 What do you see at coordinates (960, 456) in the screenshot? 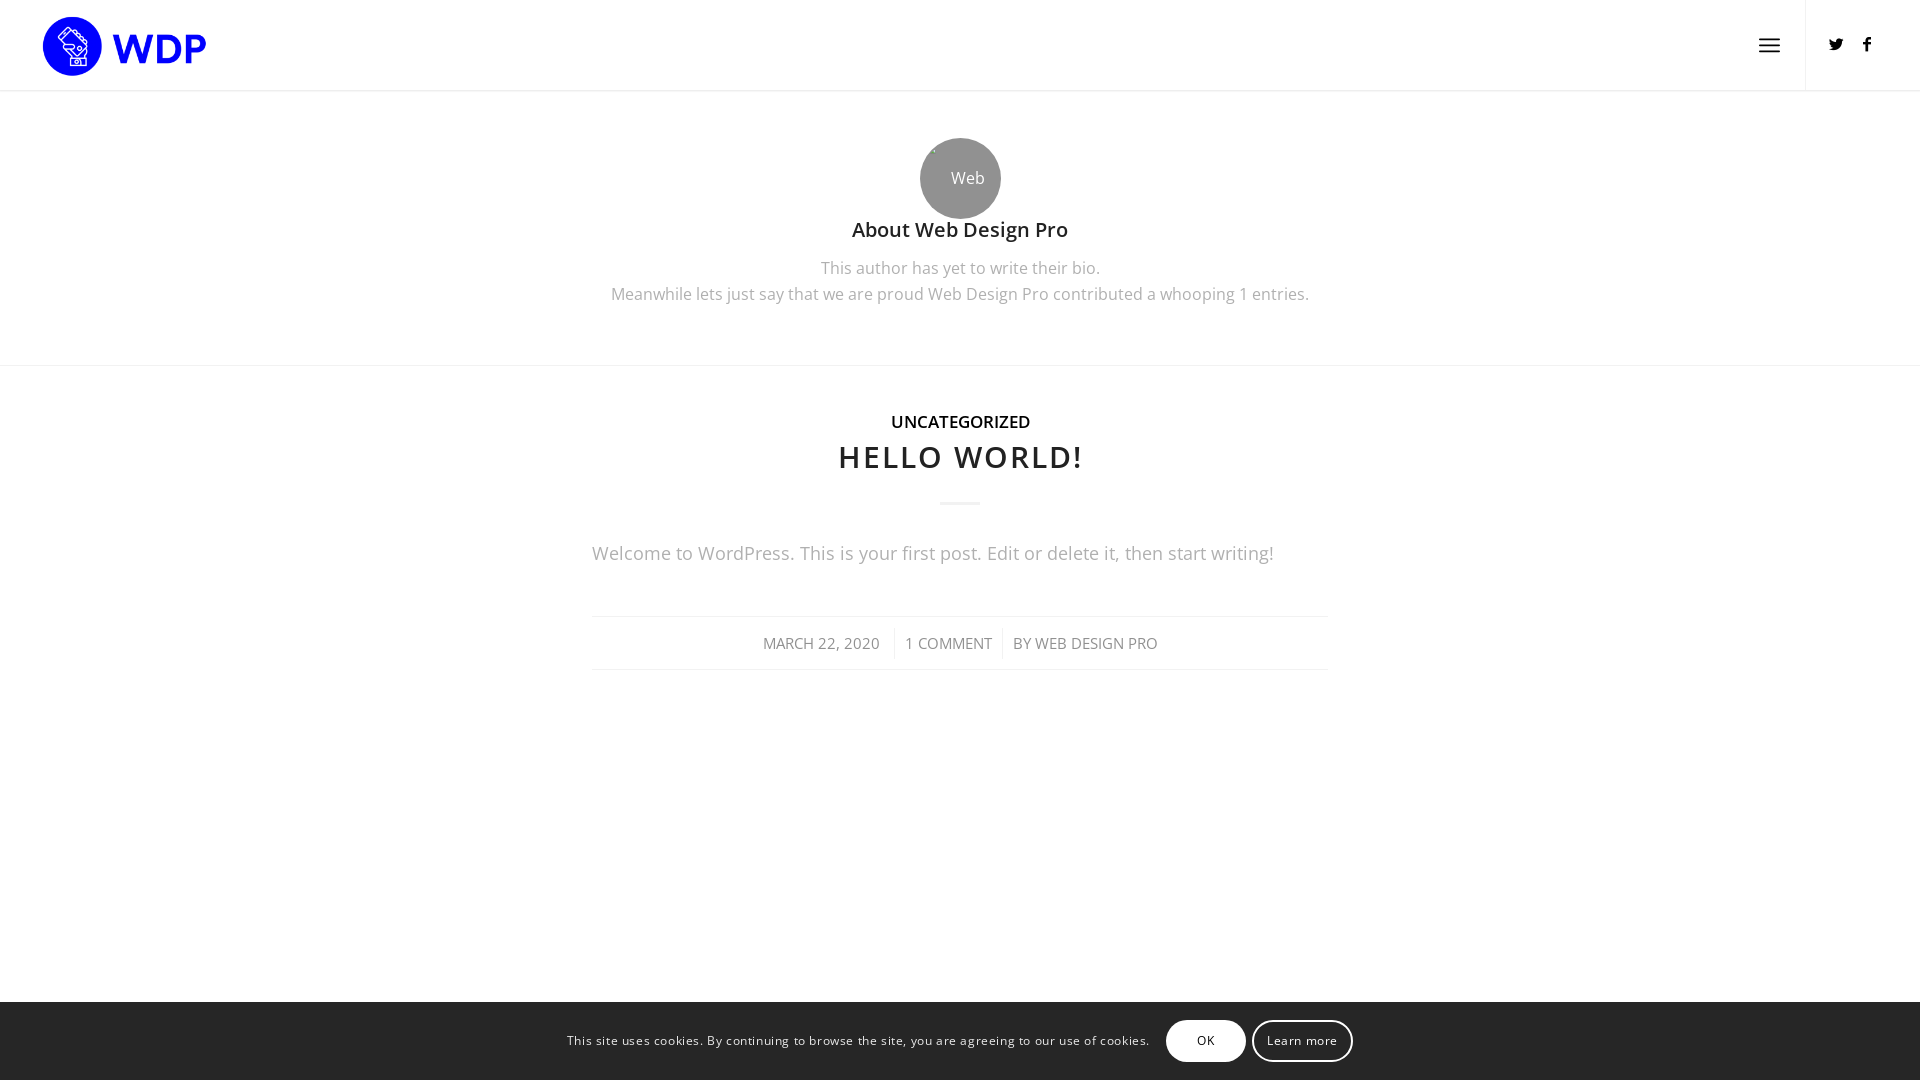
I see `HELLO WORLD!` at bounding box center [960, 456].